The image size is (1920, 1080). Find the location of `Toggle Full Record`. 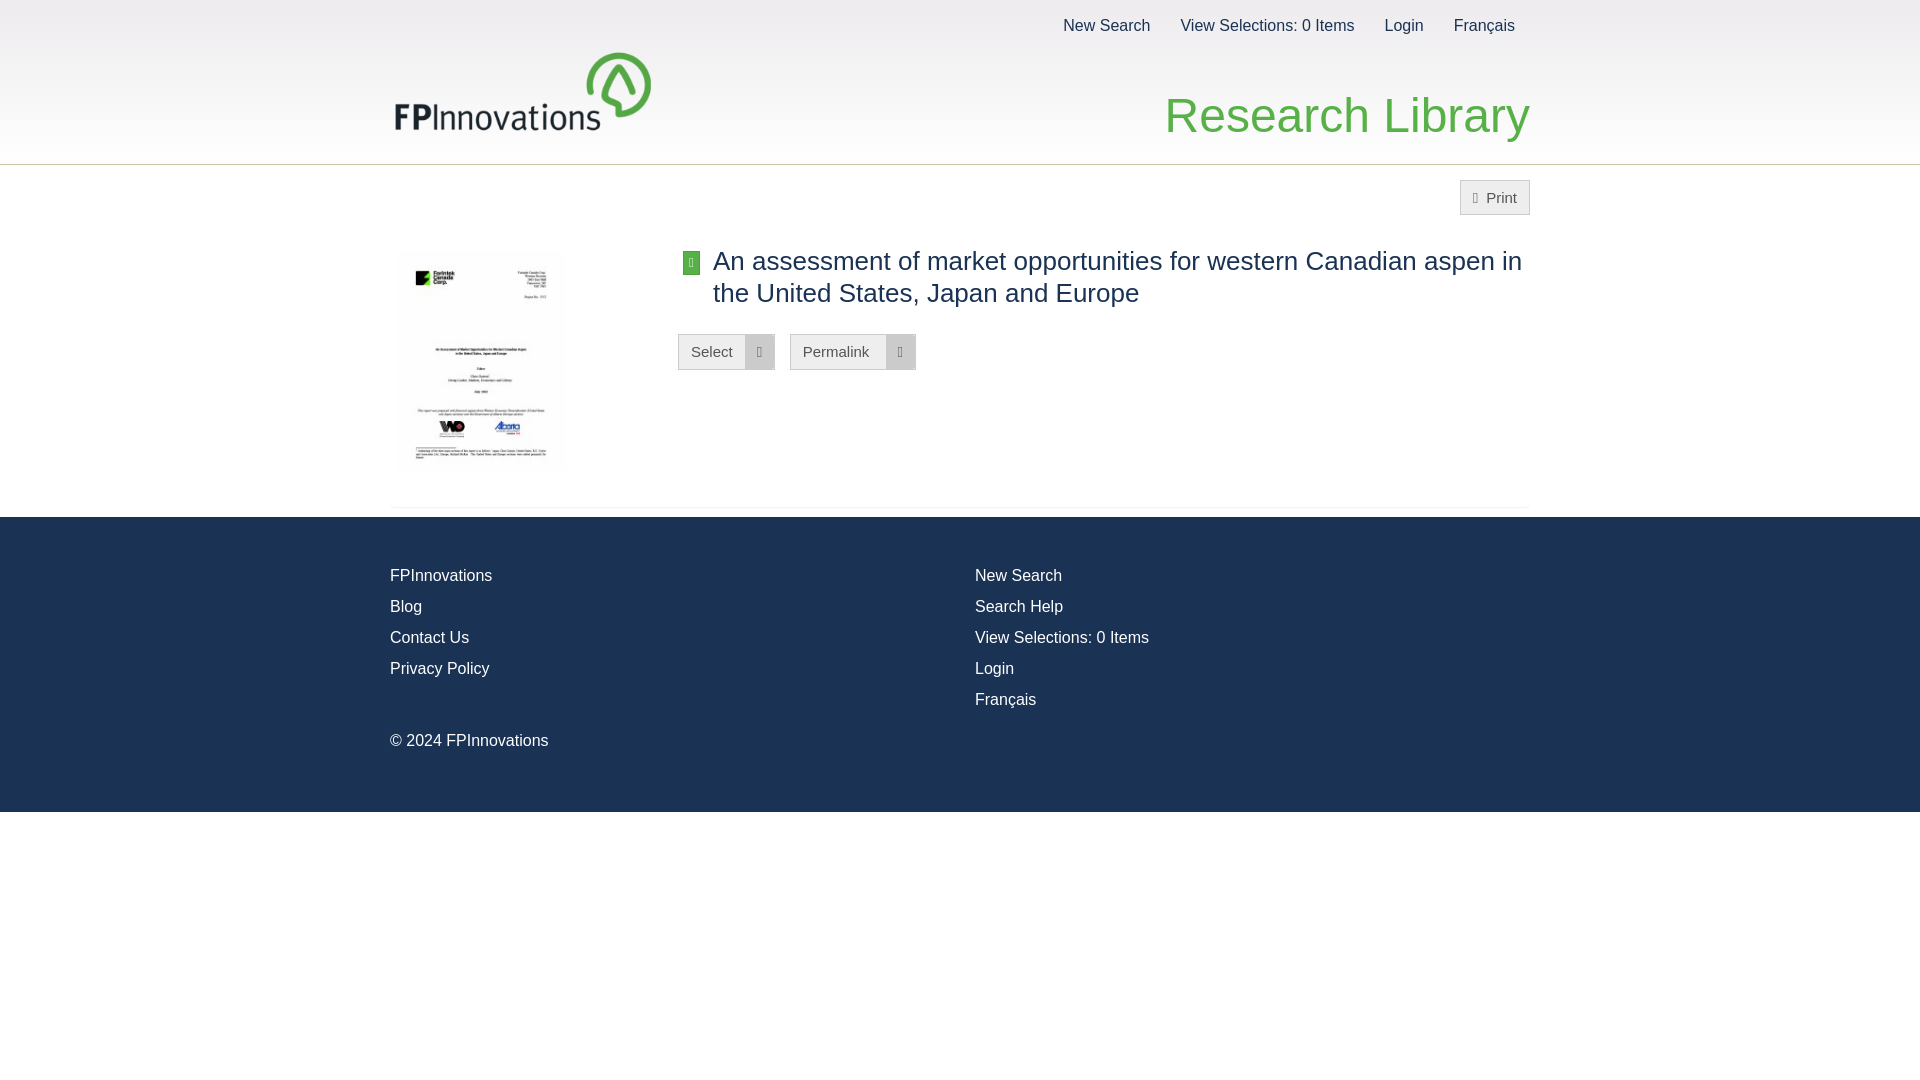

Toggle Full Record is located at coordinates (1120, 276).